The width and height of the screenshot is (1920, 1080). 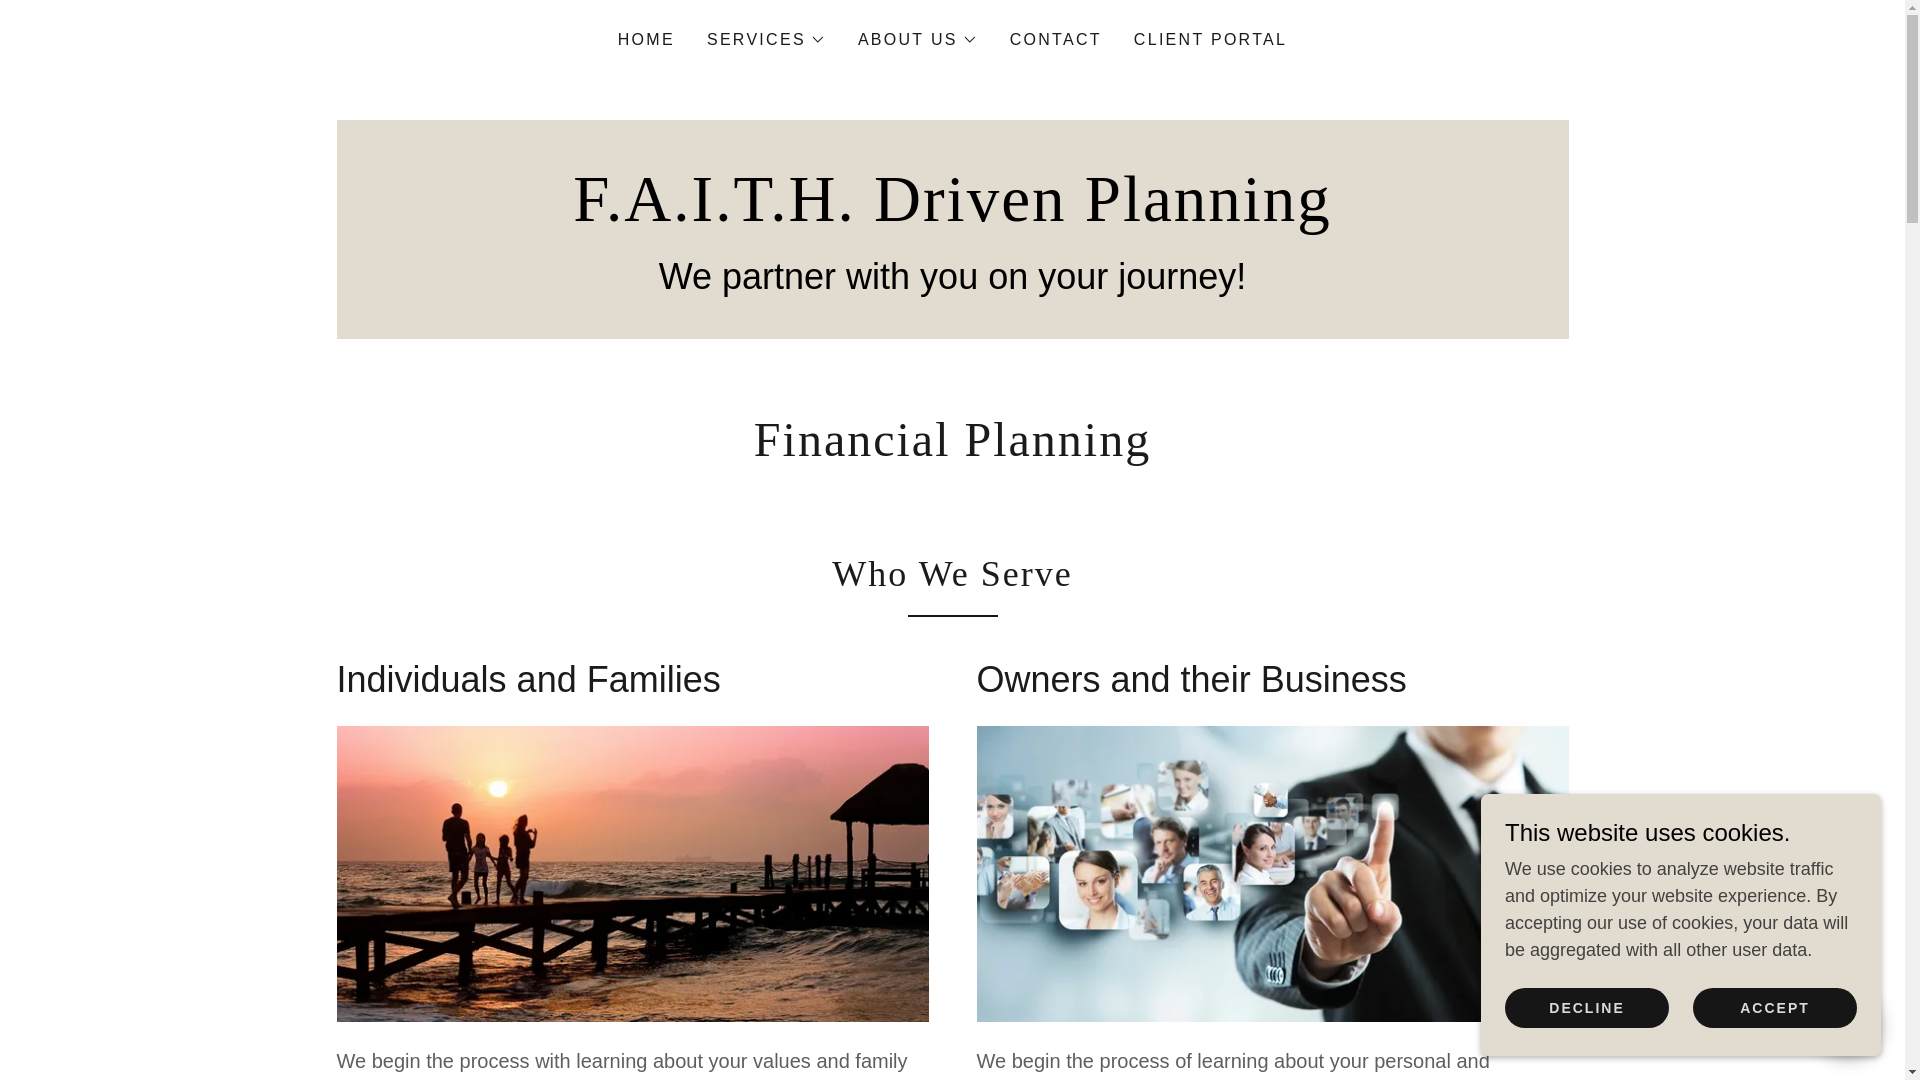 I want to click on CLIENT PORTAL, so click(x=1210, y=40).